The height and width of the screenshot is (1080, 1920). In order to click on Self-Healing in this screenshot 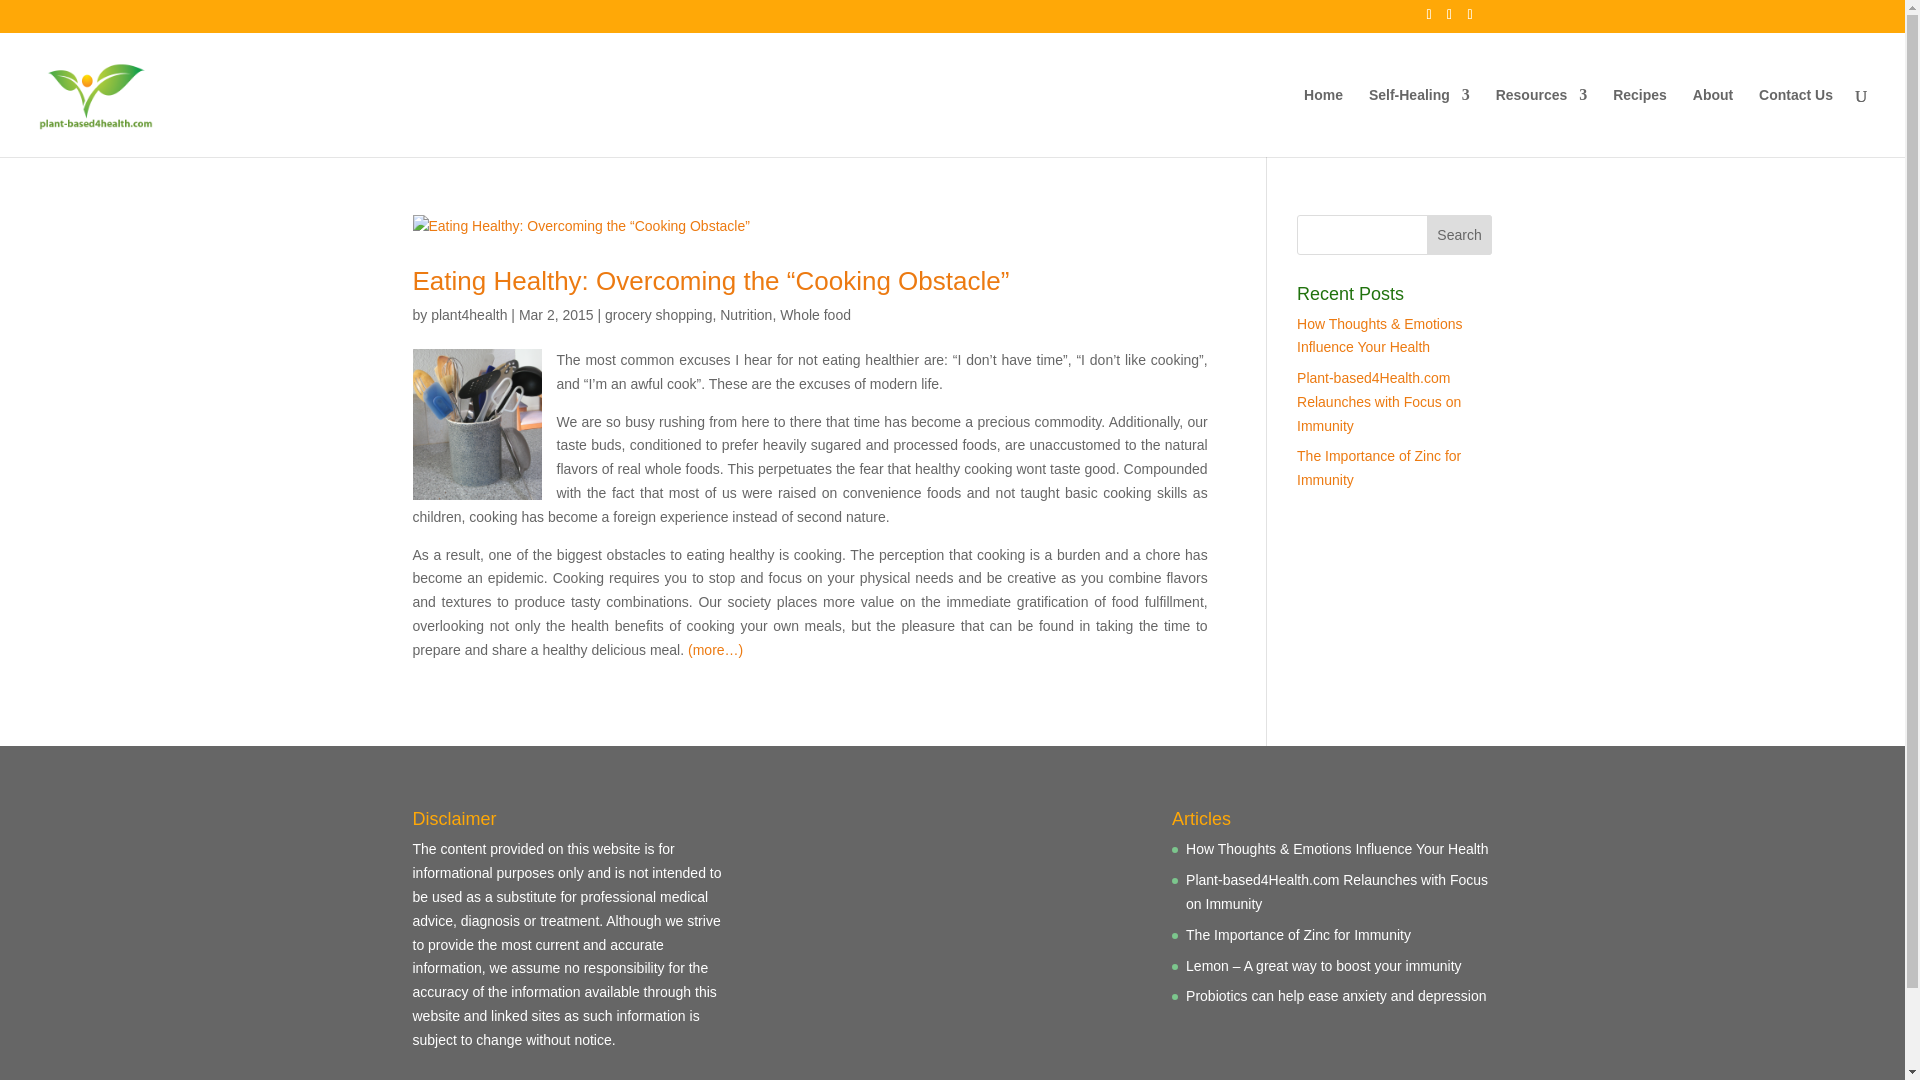, I will do `click(1419, 122)`.